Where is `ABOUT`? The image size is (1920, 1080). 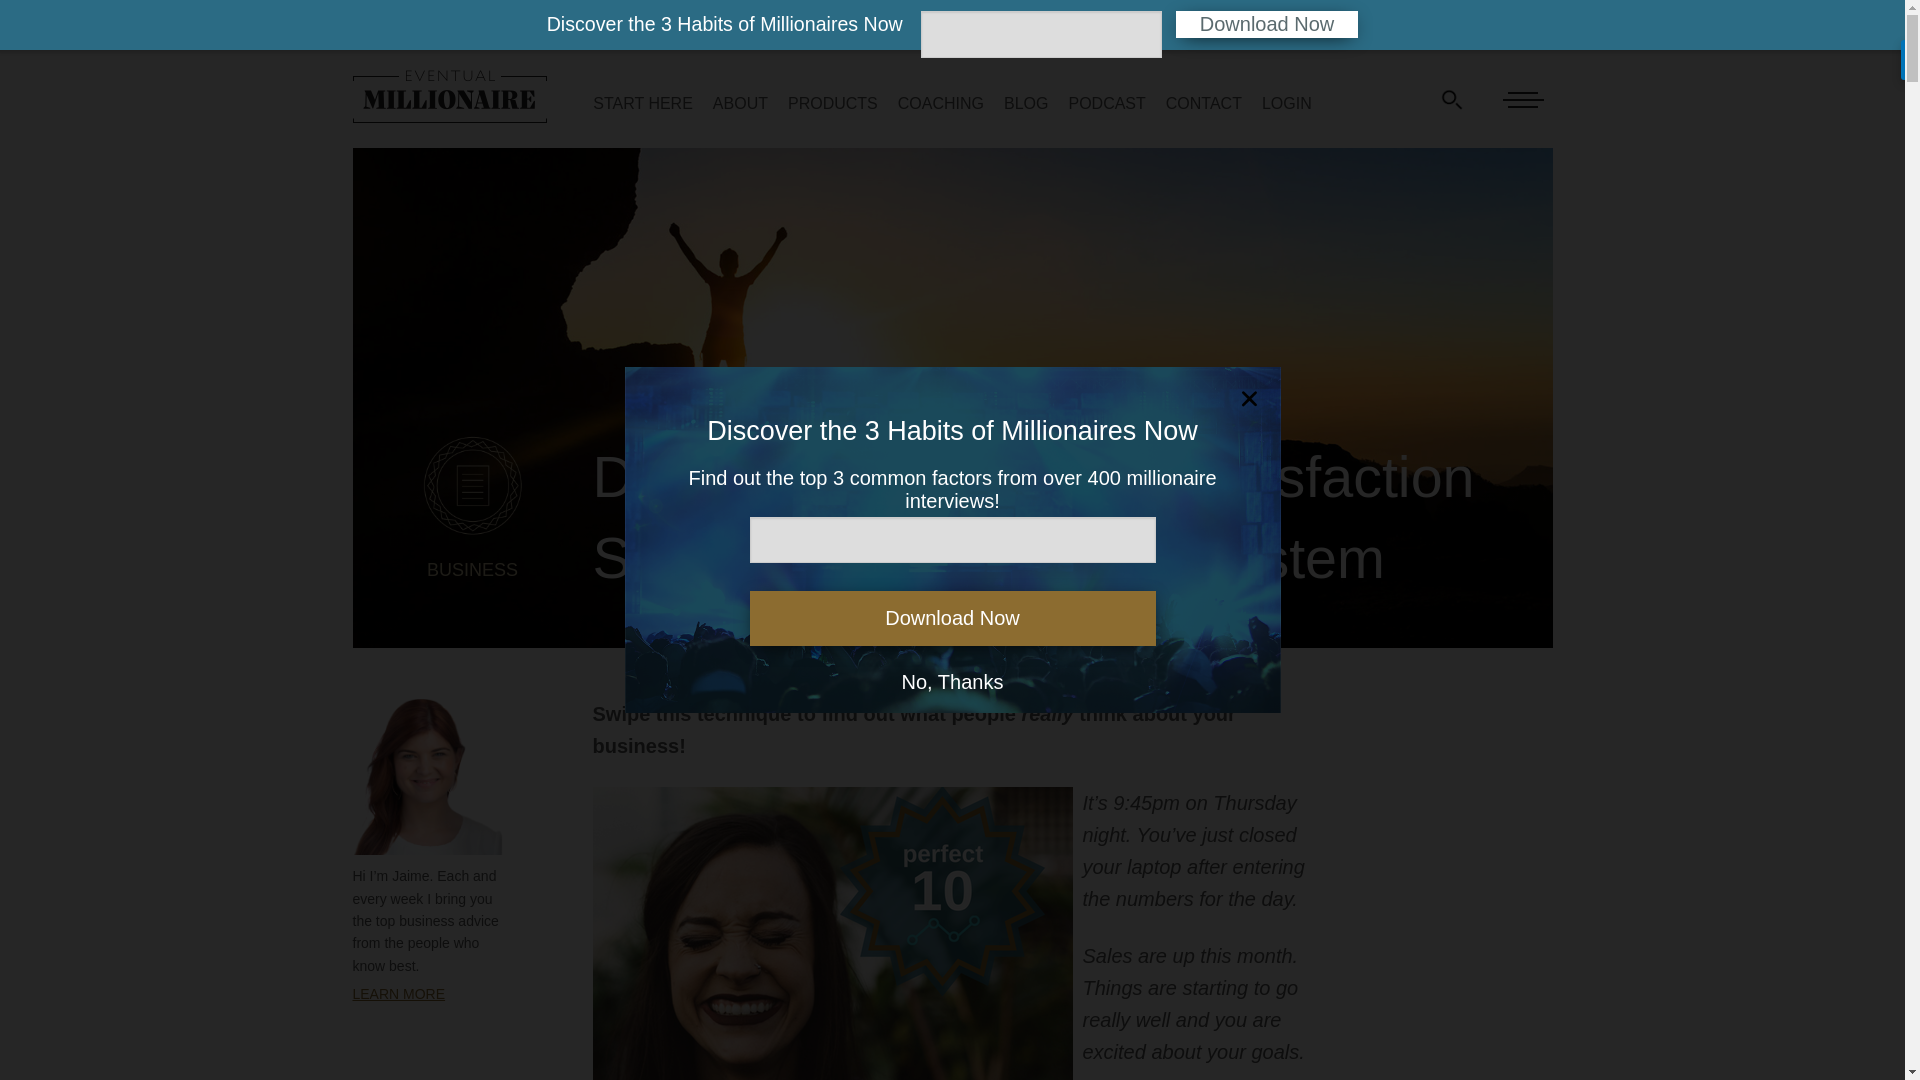 ABOUT is located at coordinates (740, 102).